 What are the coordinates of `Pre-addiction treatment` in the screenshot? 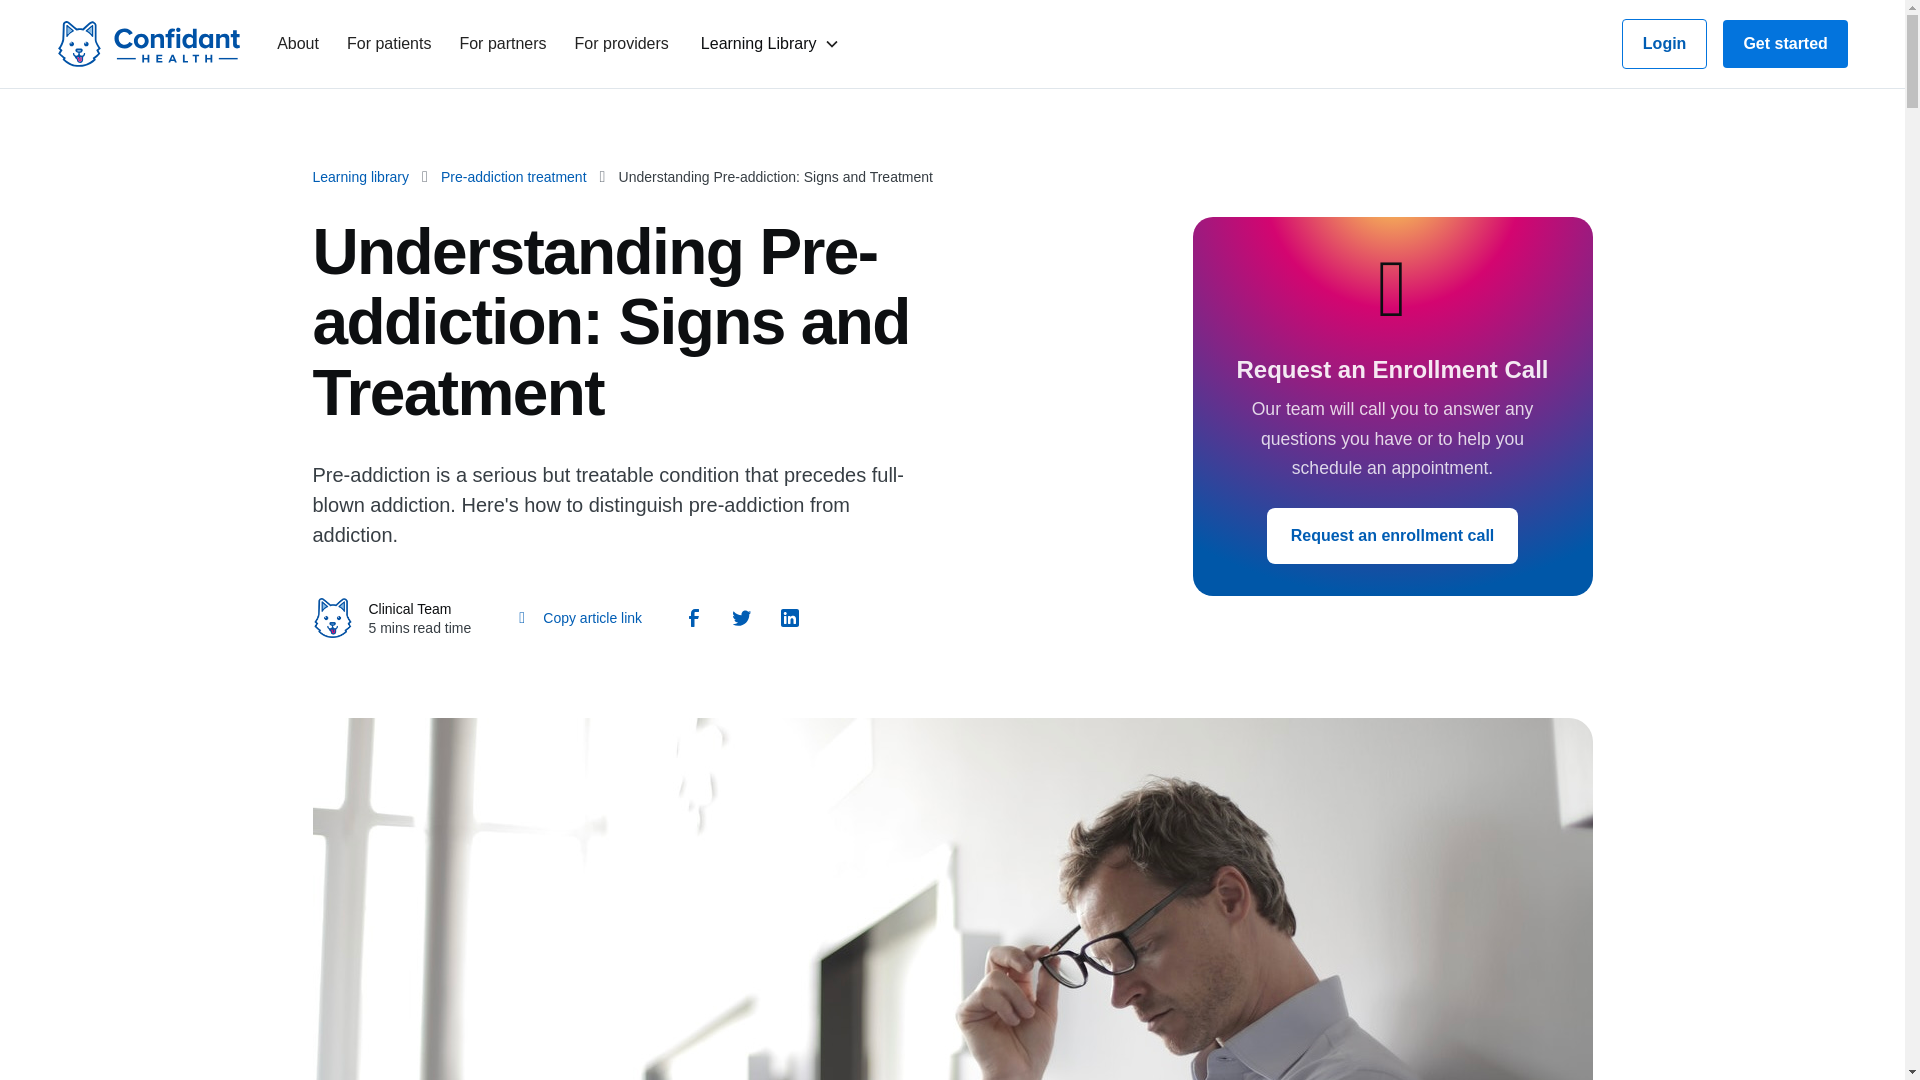 It's located at (514, 176).